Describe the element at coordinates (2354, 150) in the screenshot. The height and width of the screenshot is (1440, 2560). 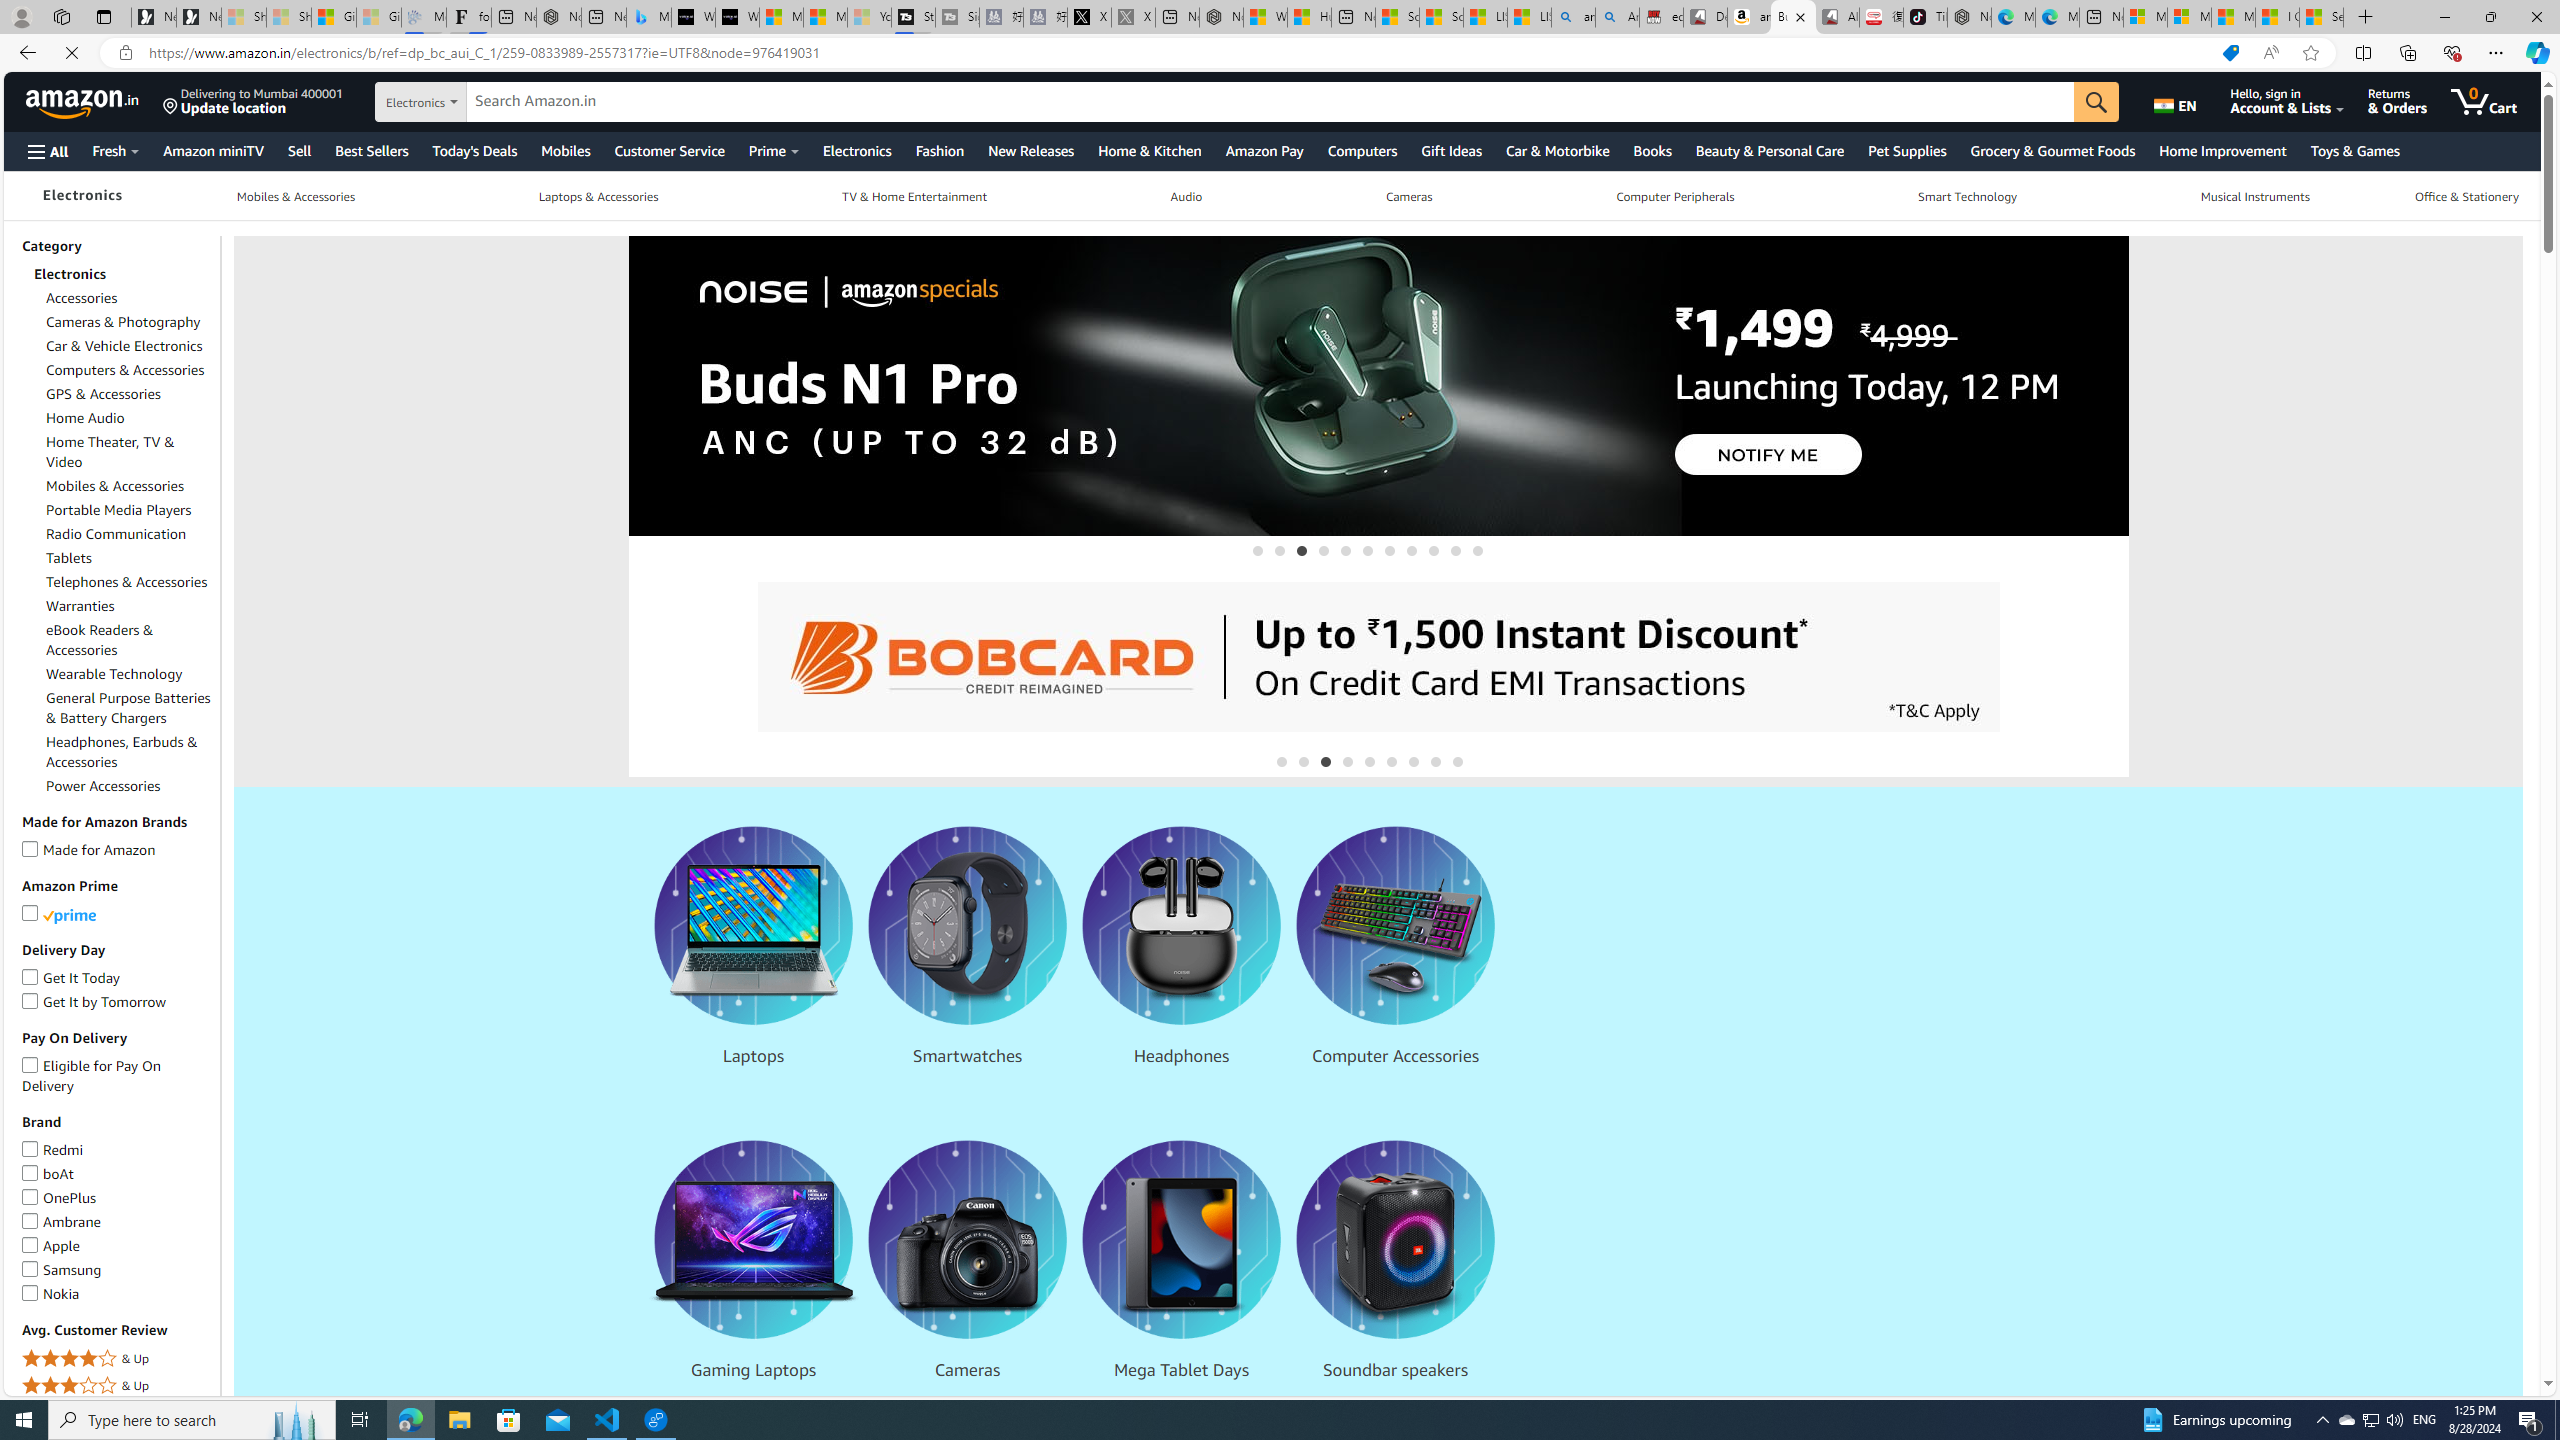
I see `Toys & Games` at that location.